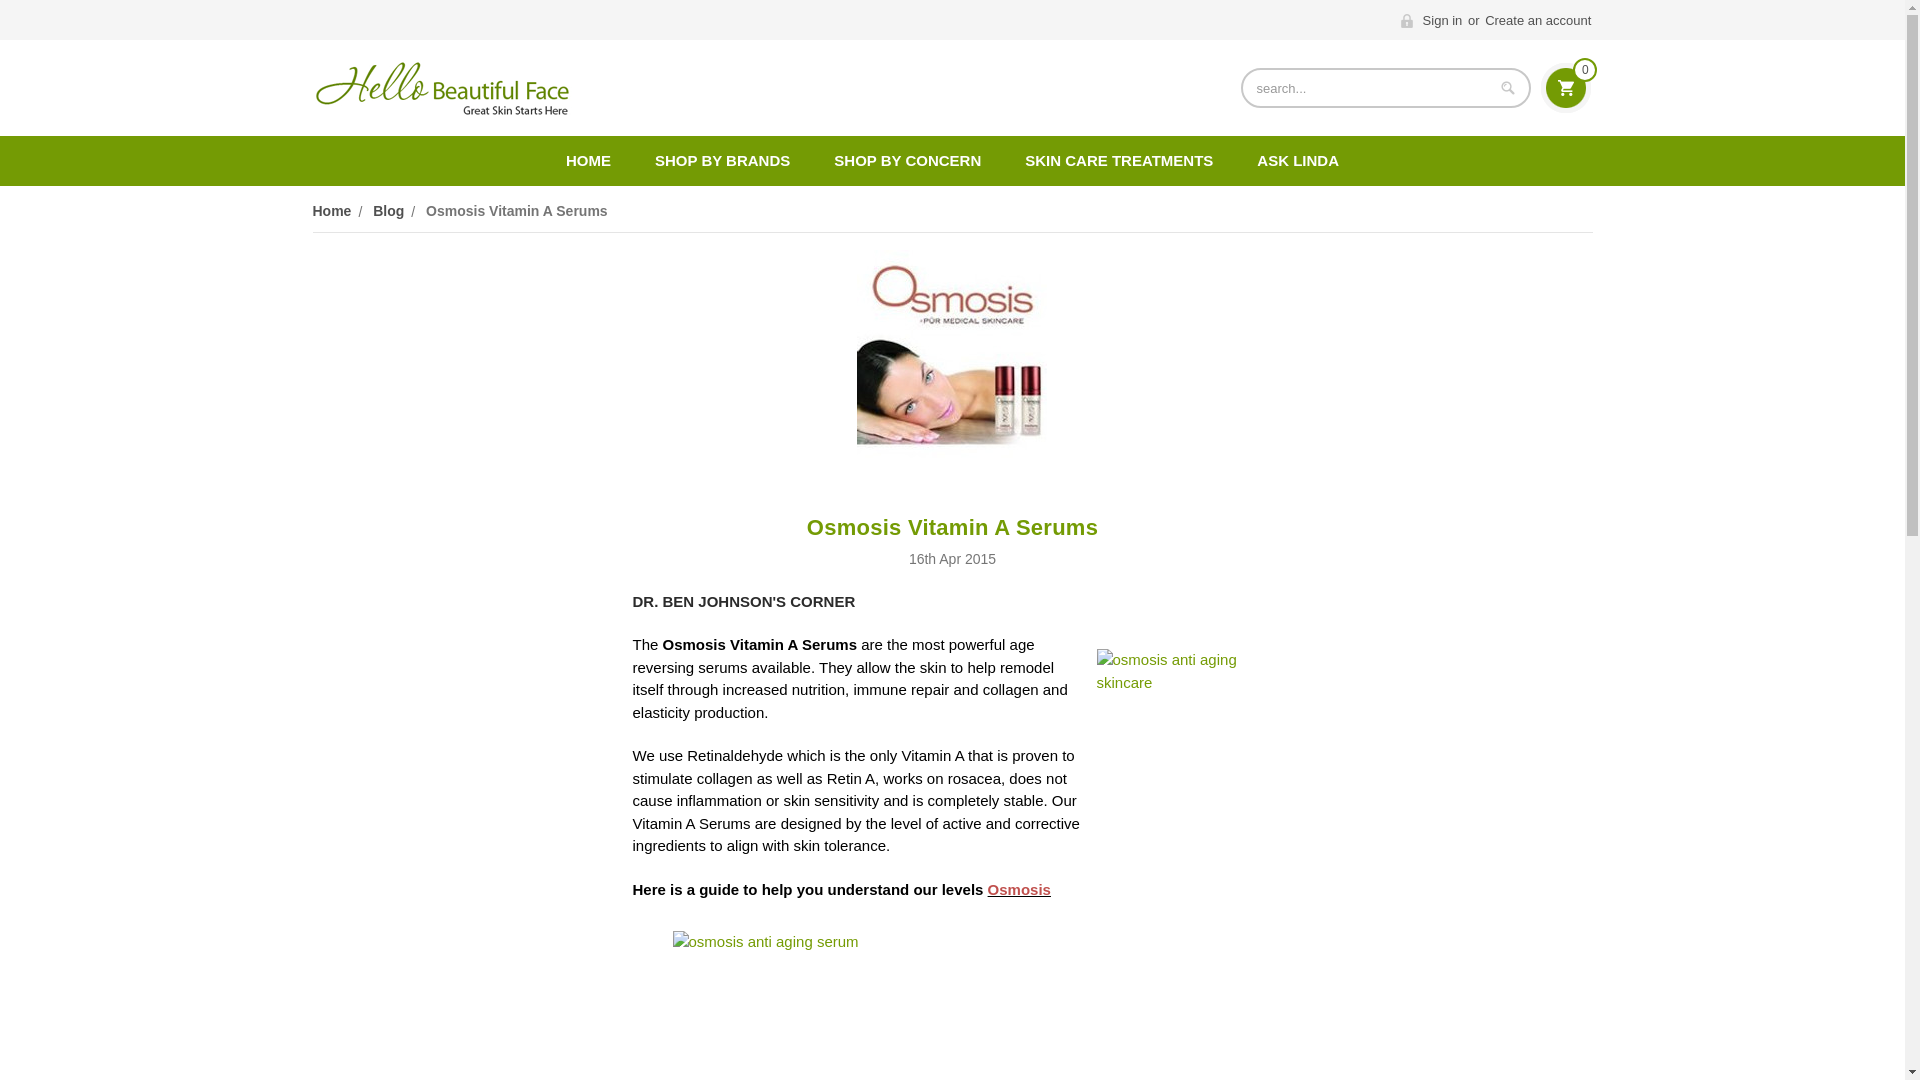  I want to click on HOME, so click(588, 160).